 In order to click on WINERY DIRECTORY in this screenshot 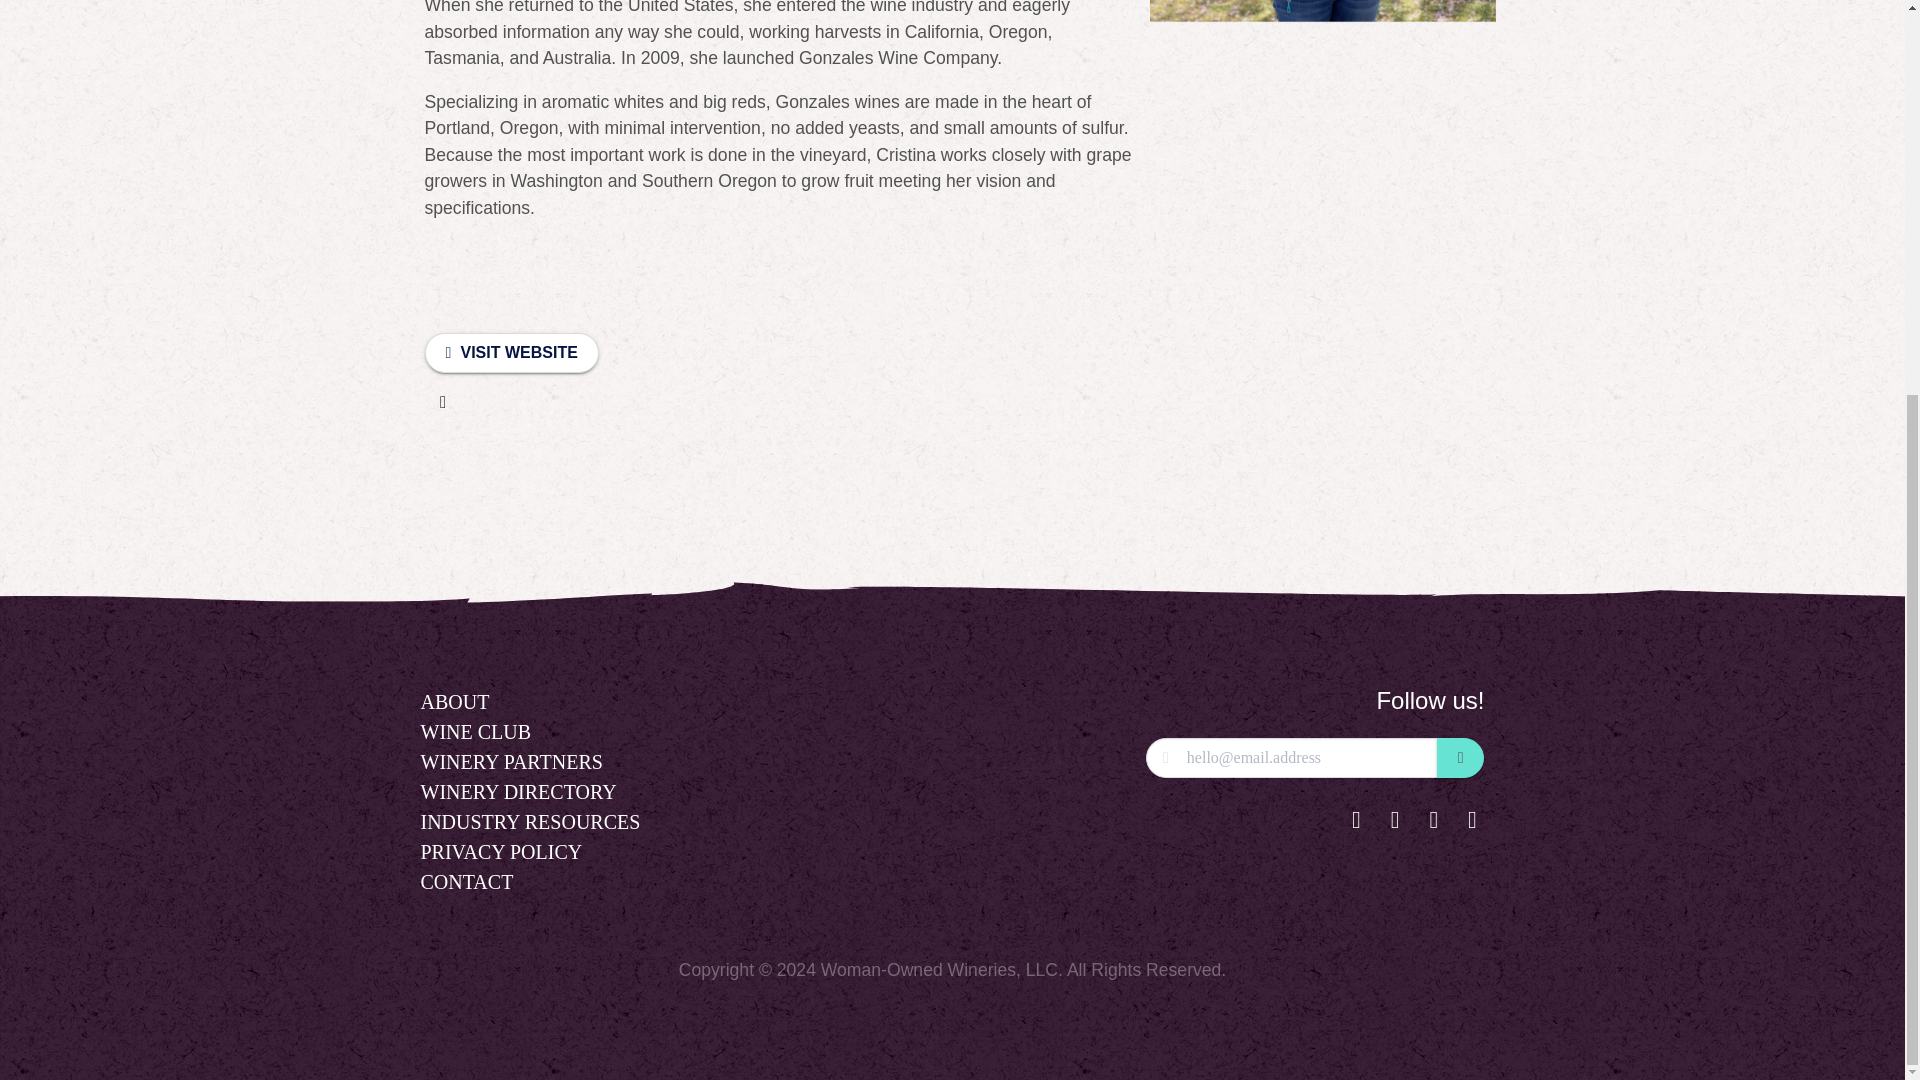, I will do `click(518, 791)`.